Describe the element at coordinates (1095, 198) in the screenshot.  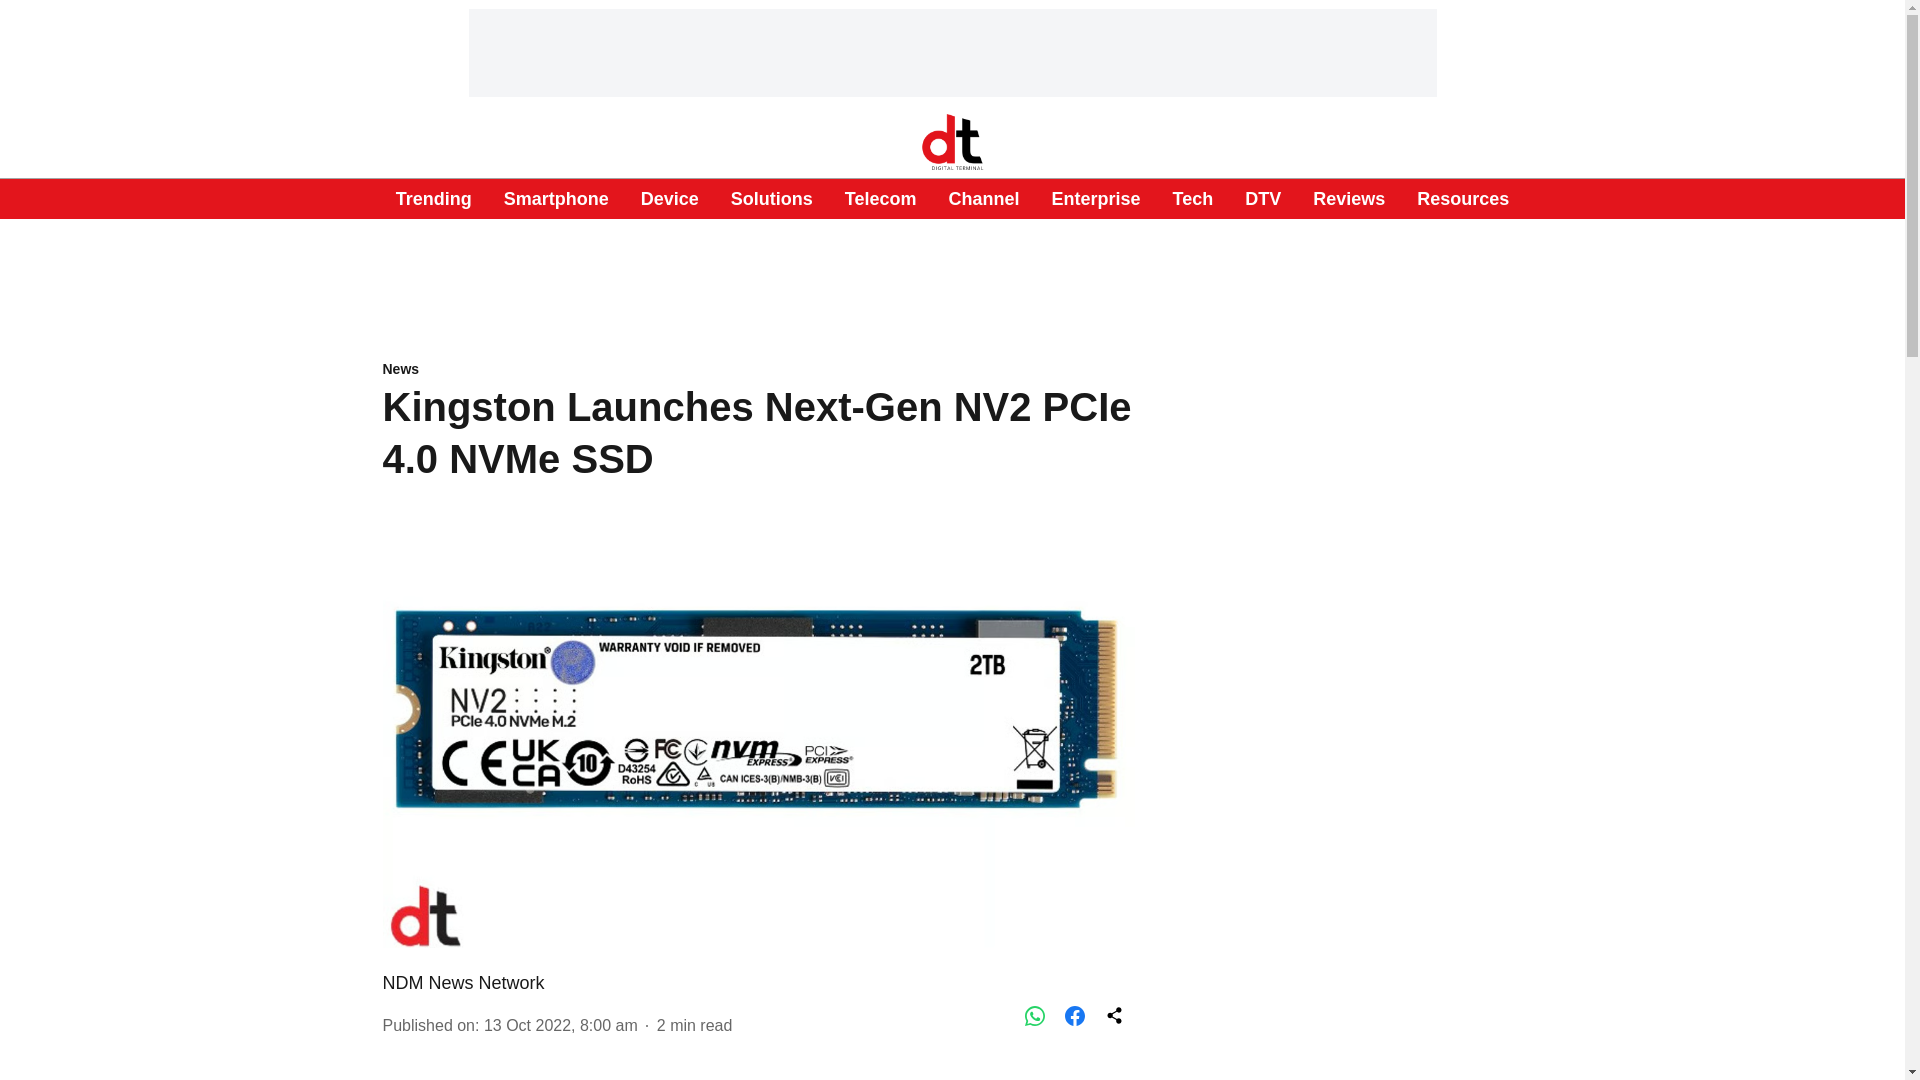
I see `Enterprise` at that location.